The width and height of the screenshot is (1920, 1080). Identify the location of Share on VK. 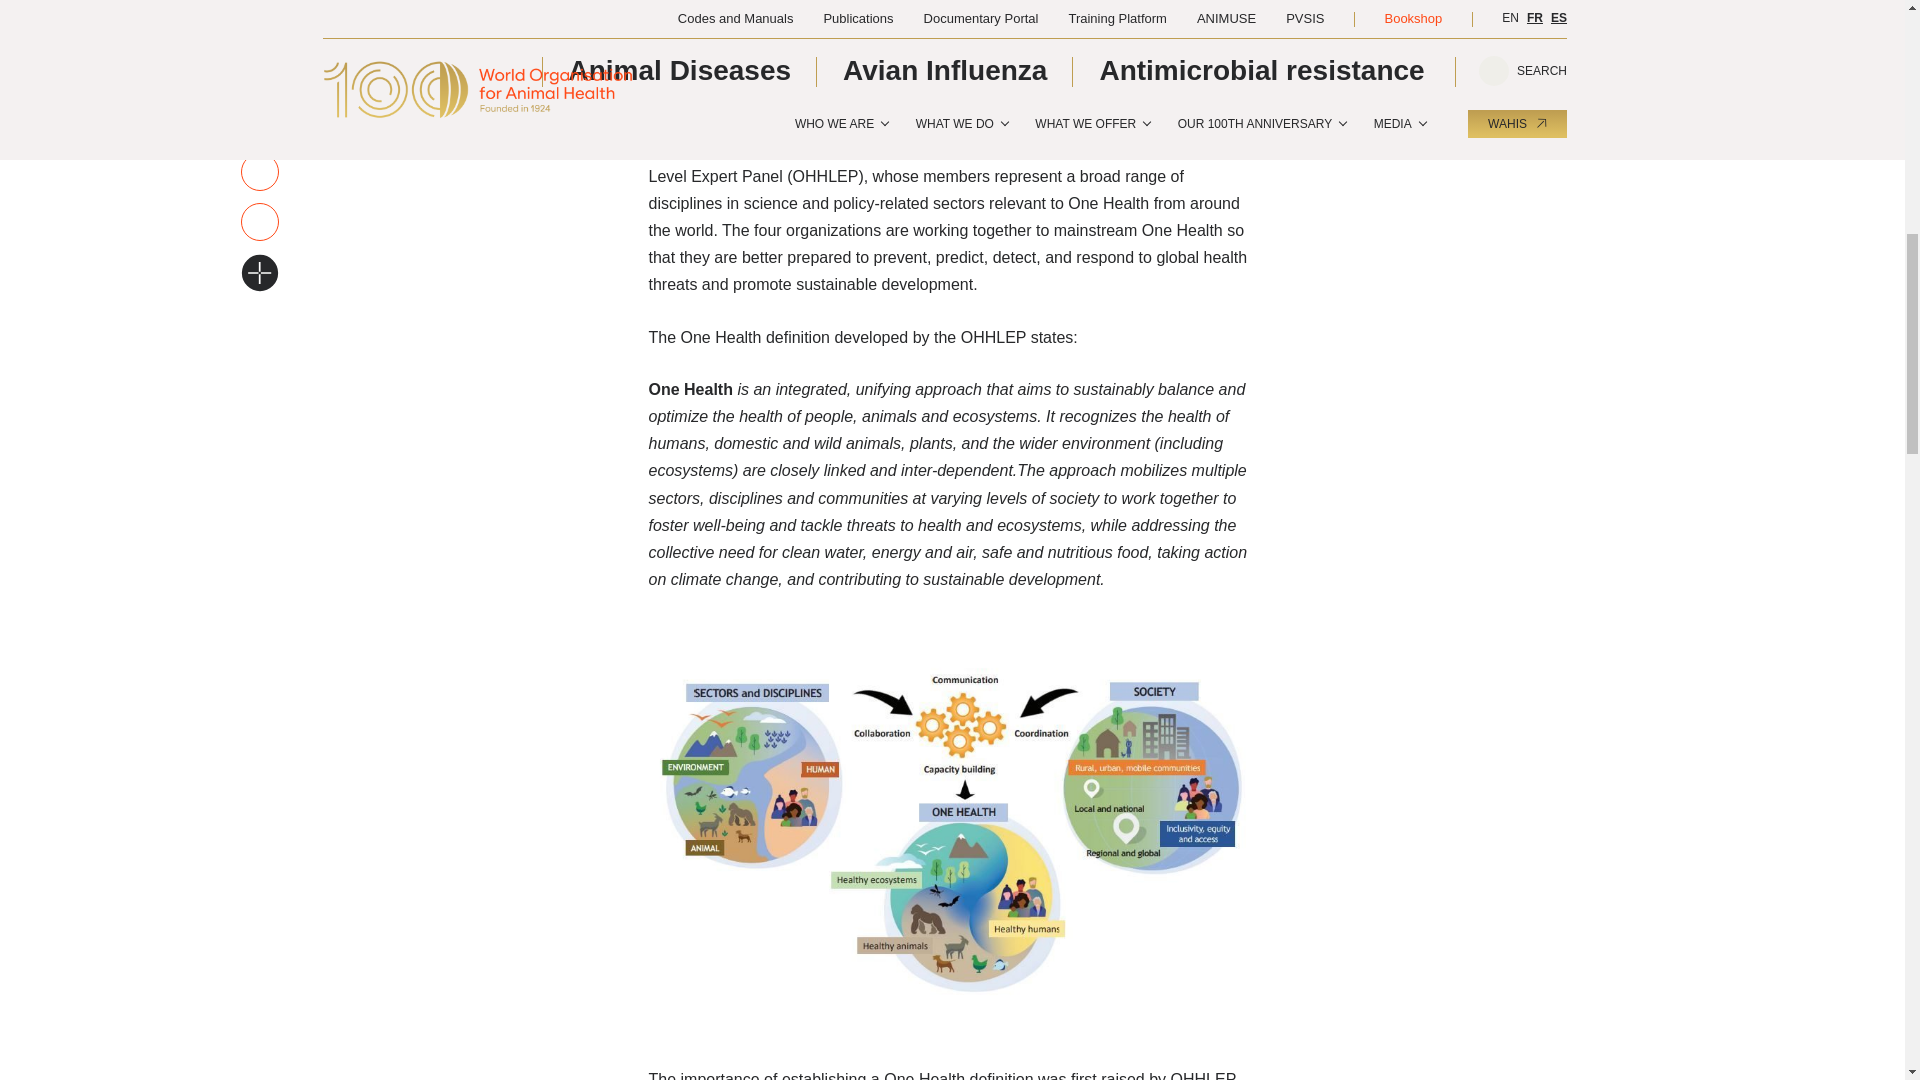
(259, 120).